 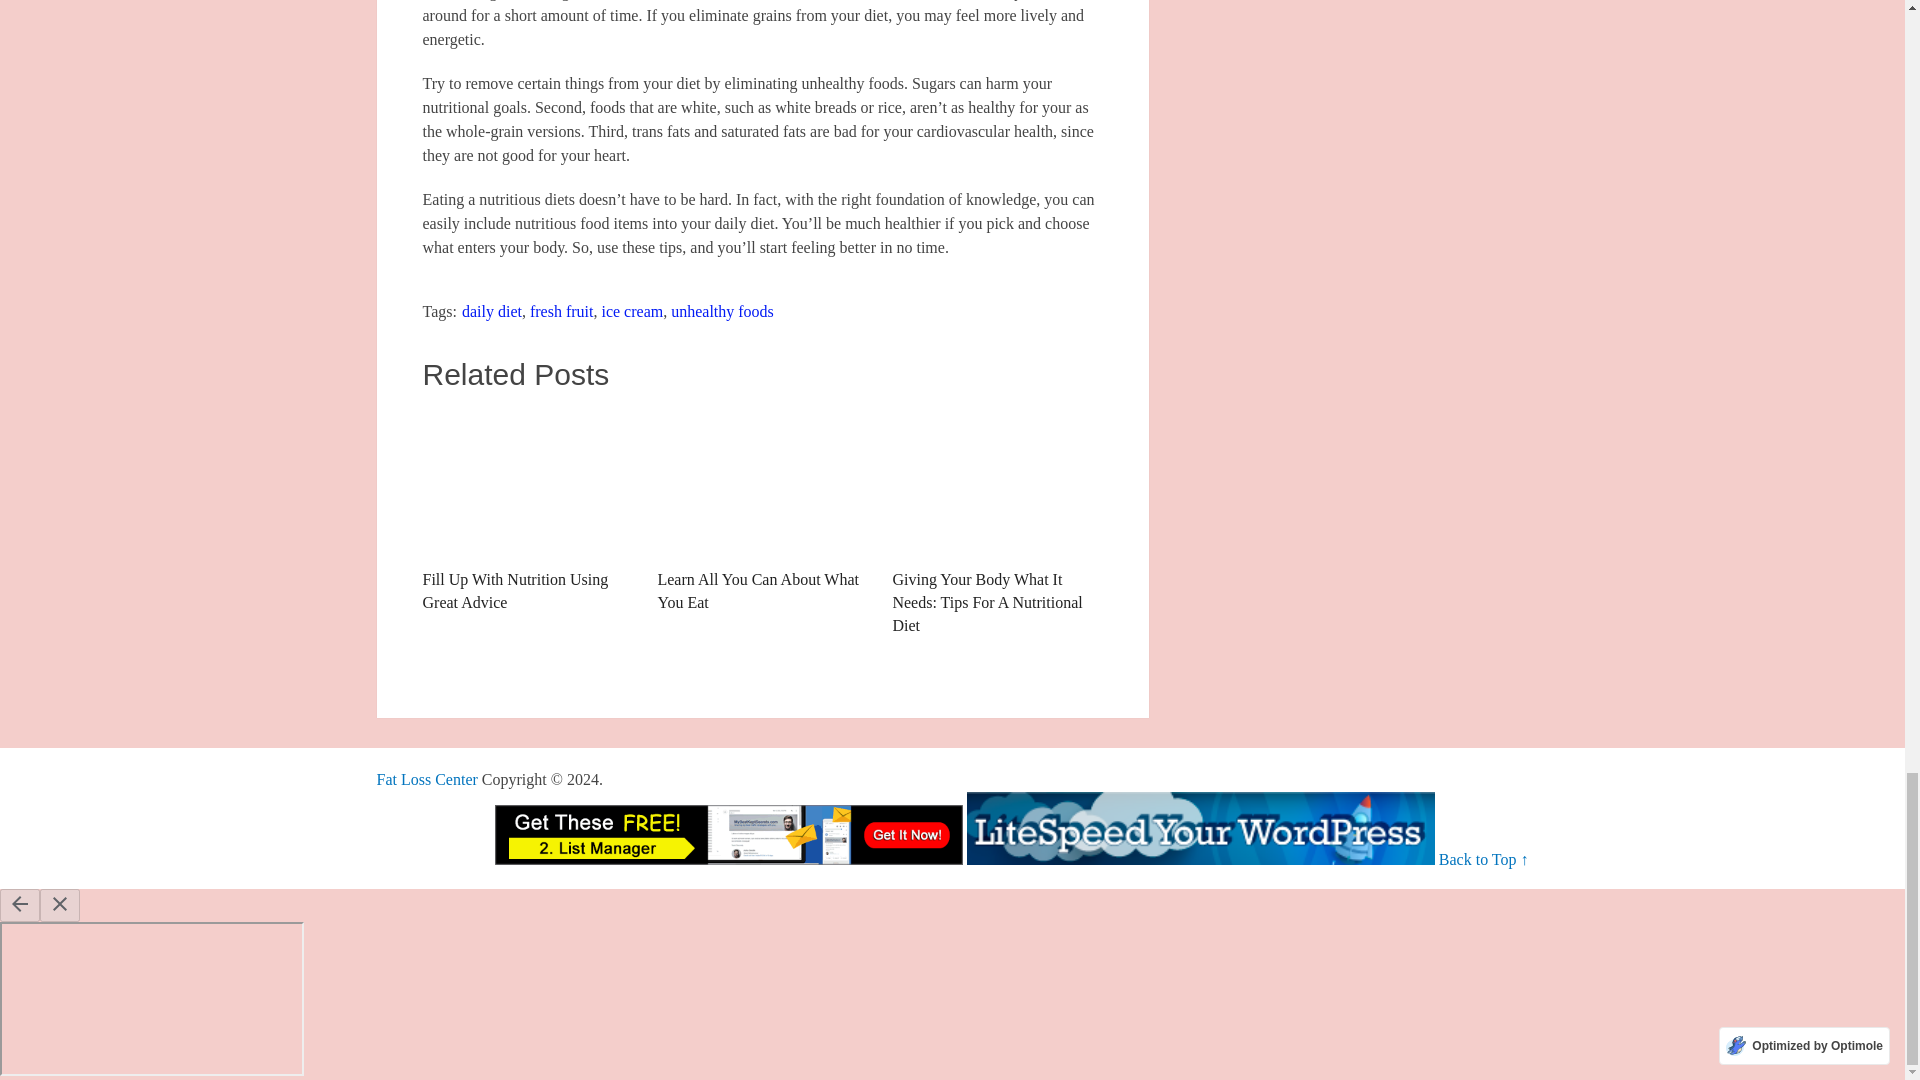 I want to click on Fat Loss Center, so click(x=426, y=780).